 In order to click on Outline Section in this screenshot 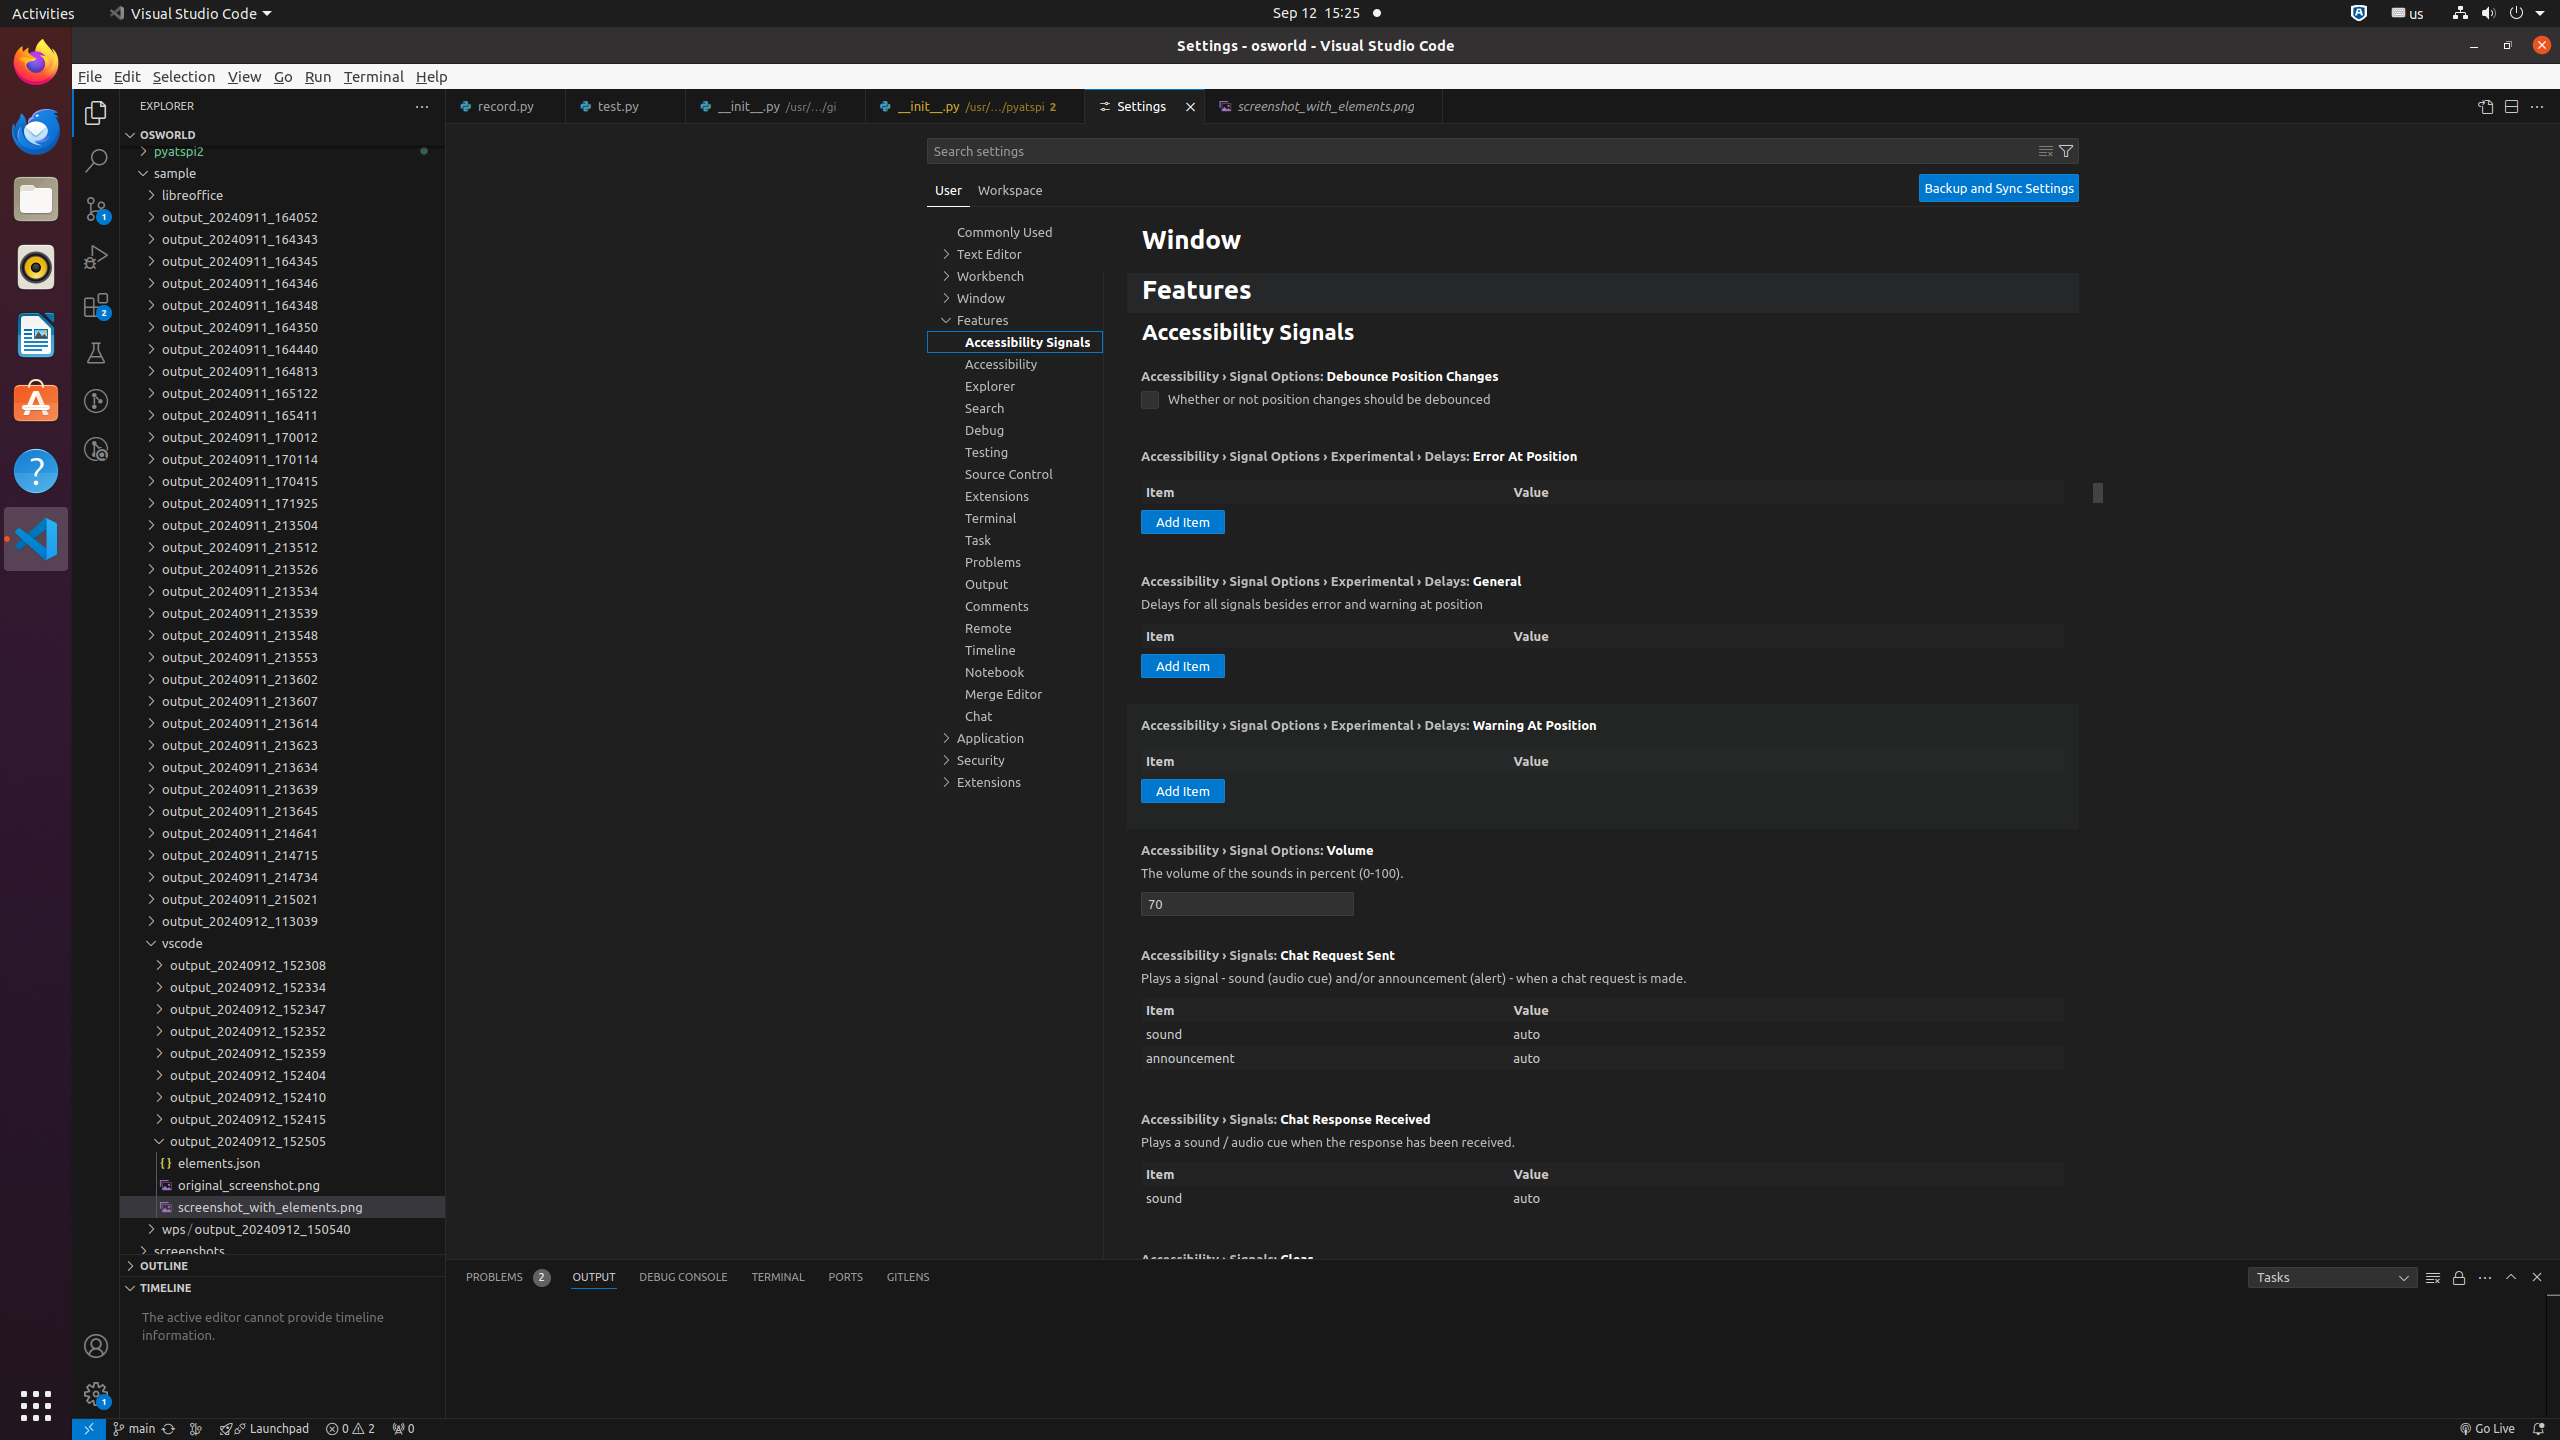, I will do `click(282, 1265)`.